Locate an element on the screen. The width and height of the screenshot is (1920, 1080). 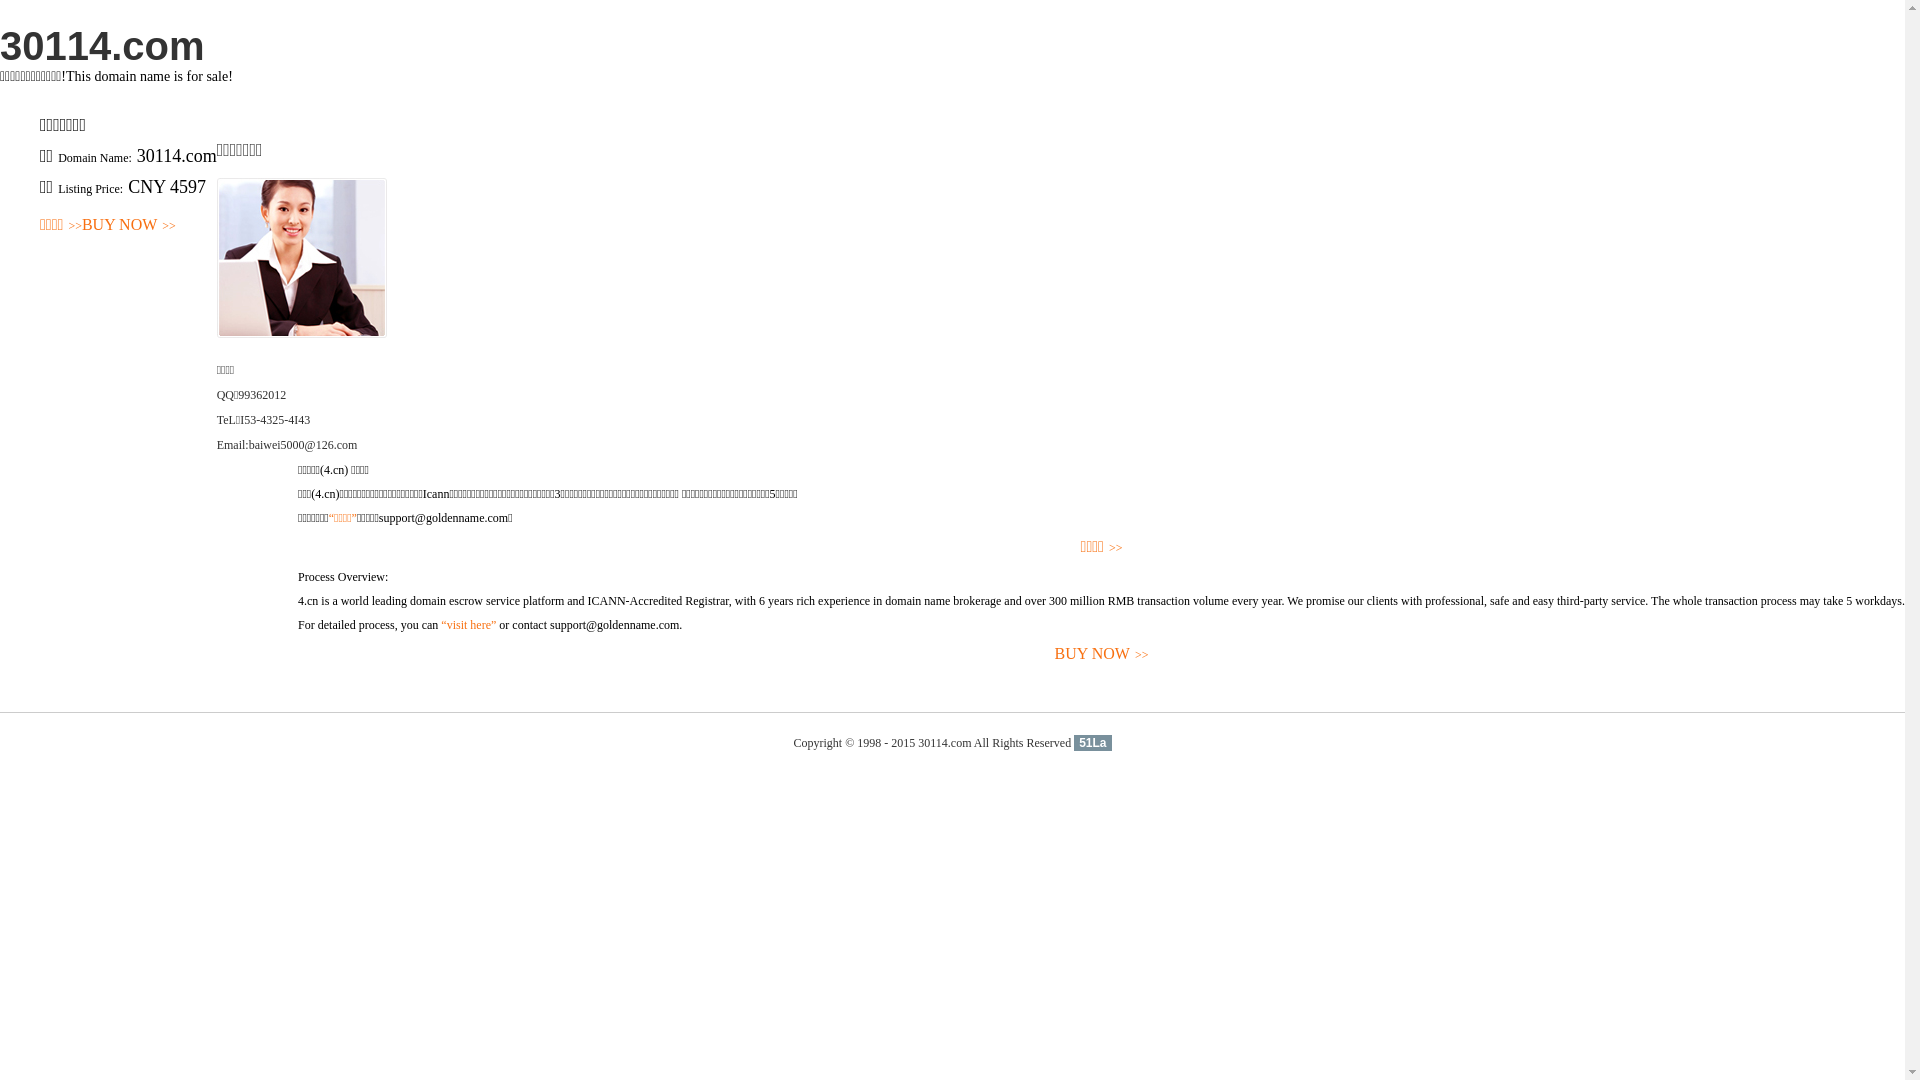
51La is located at coordinates (1092, 743).